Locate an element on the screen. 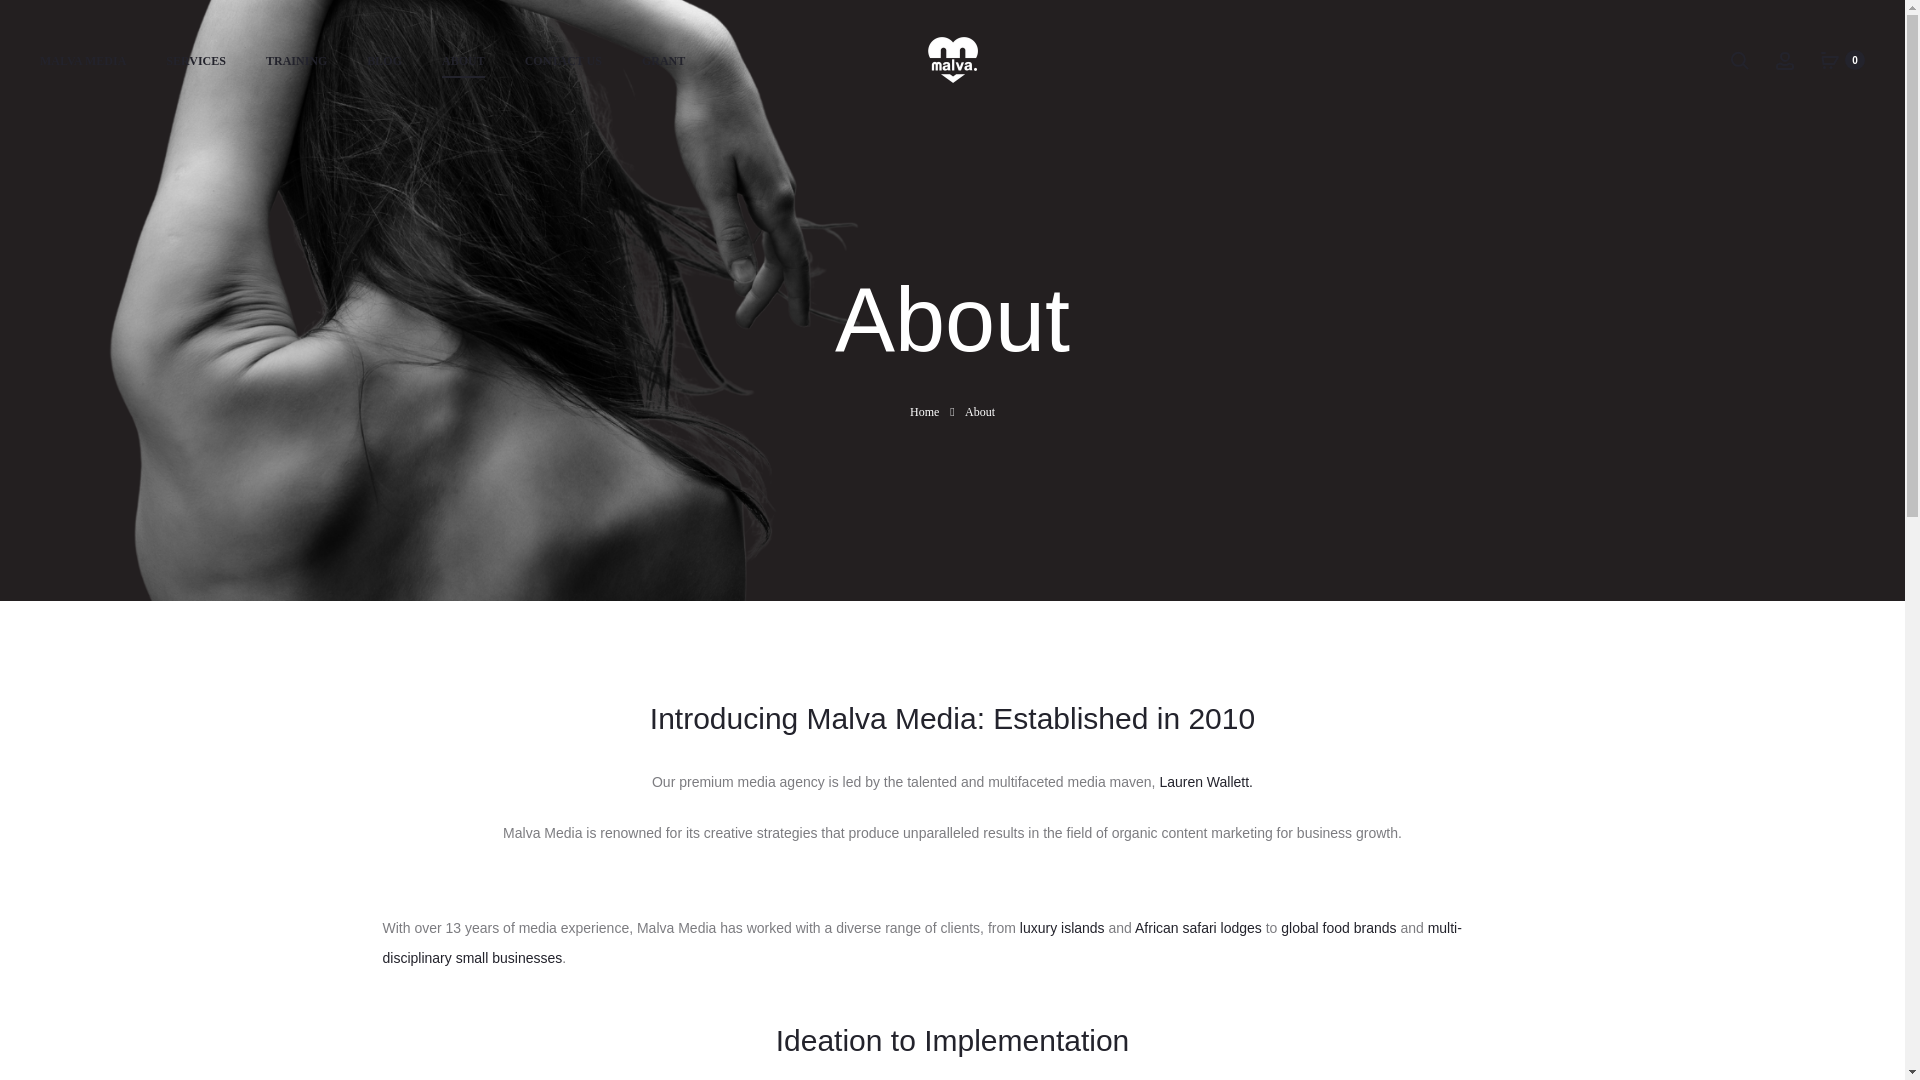 The height and width of the screenshot is (1080, 1920). BLOG is located at coordinates (384, 61).